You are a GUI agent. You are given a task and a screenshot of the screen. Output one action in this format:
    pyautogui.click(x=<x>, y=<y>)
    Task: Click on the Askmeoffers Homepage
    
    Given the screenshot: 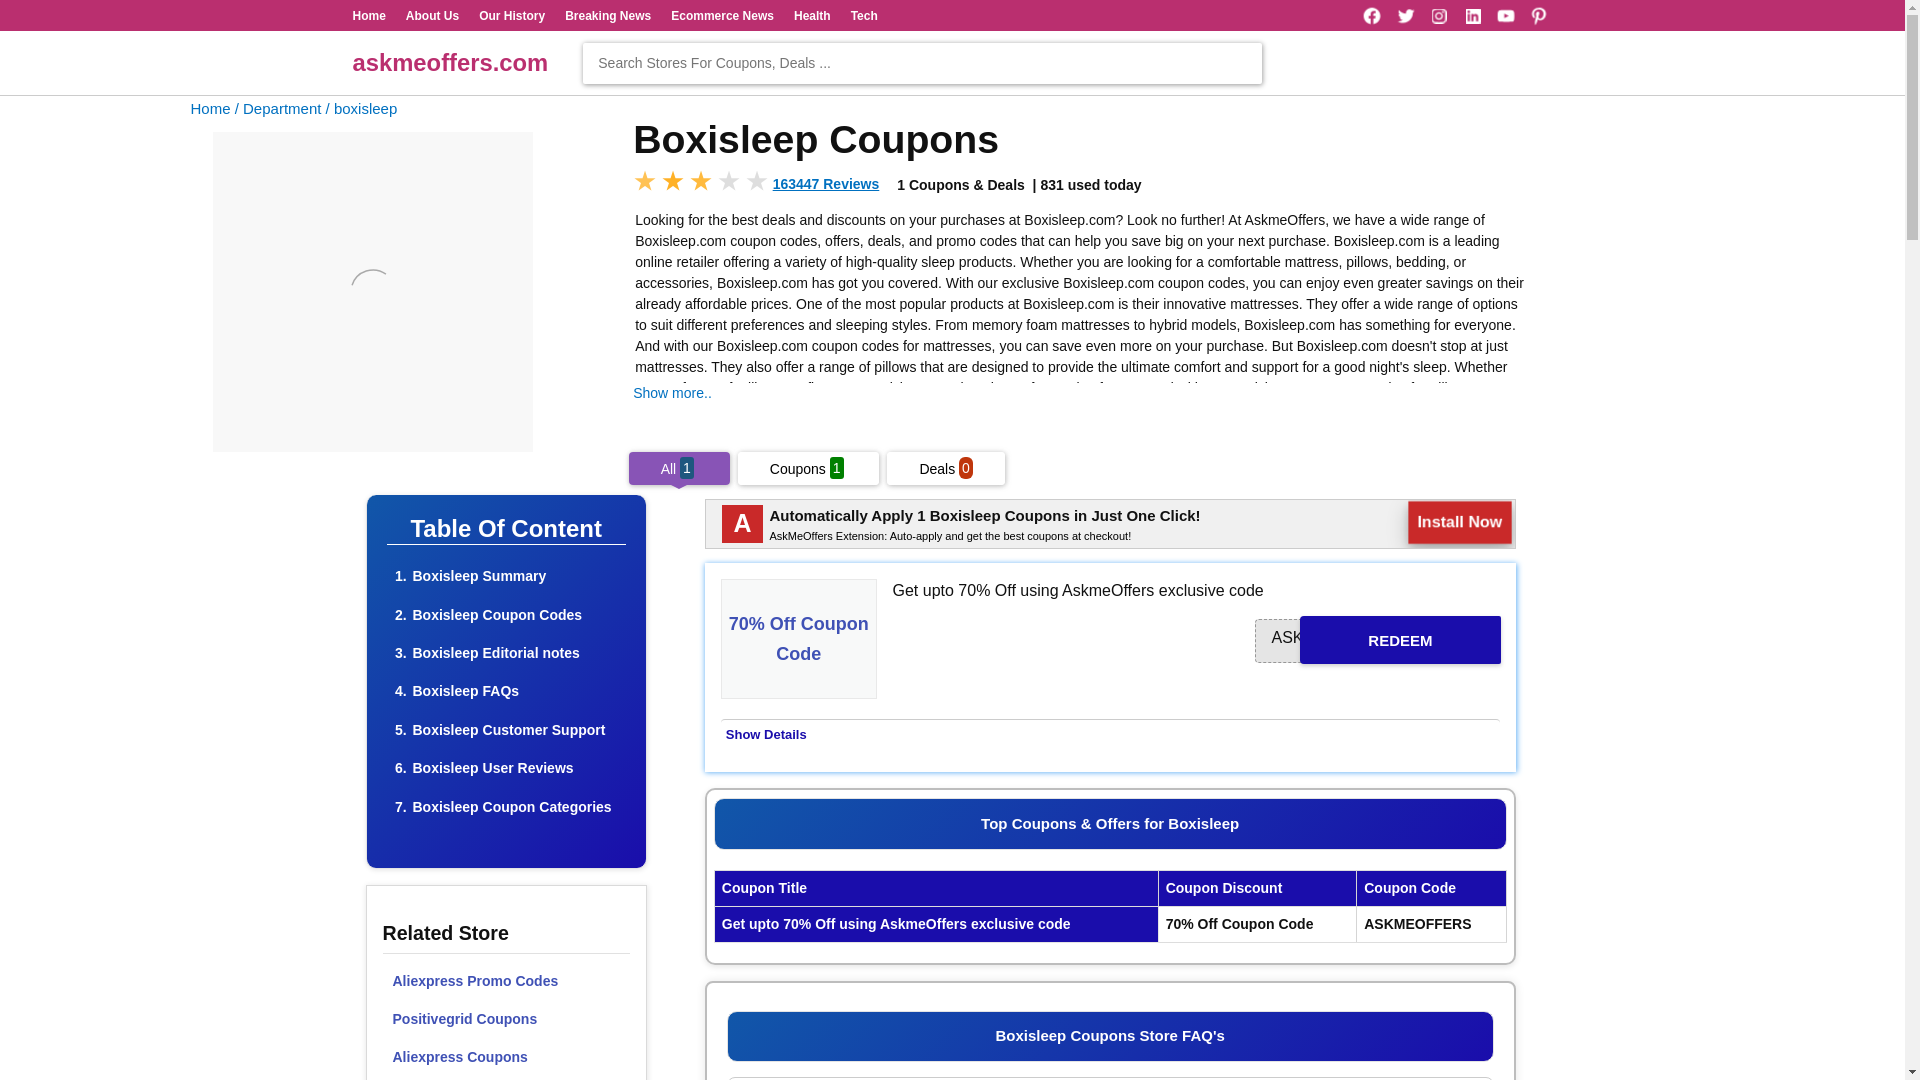 What is the action you would take?
    pyautogui.click(x=210, y=108)
    